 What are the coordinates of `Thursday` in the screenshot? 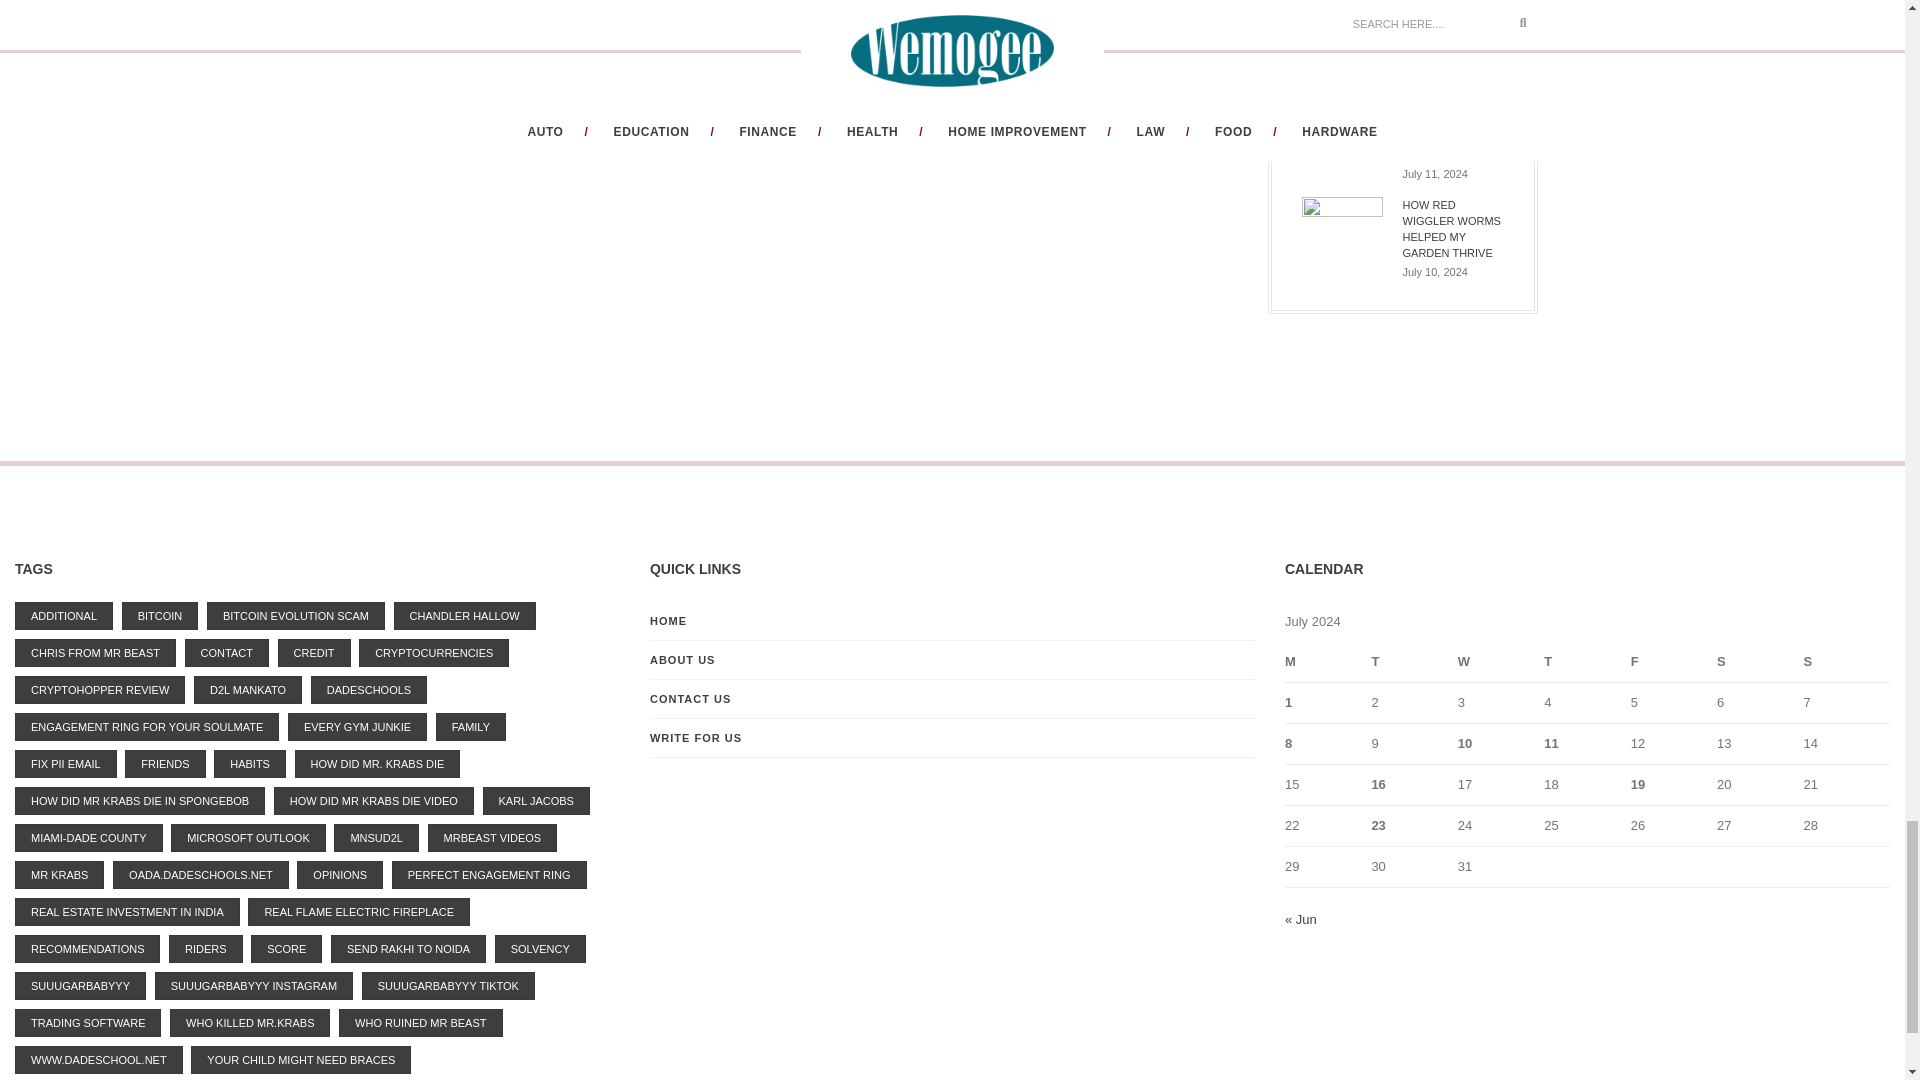 It's located at (1586, 662).